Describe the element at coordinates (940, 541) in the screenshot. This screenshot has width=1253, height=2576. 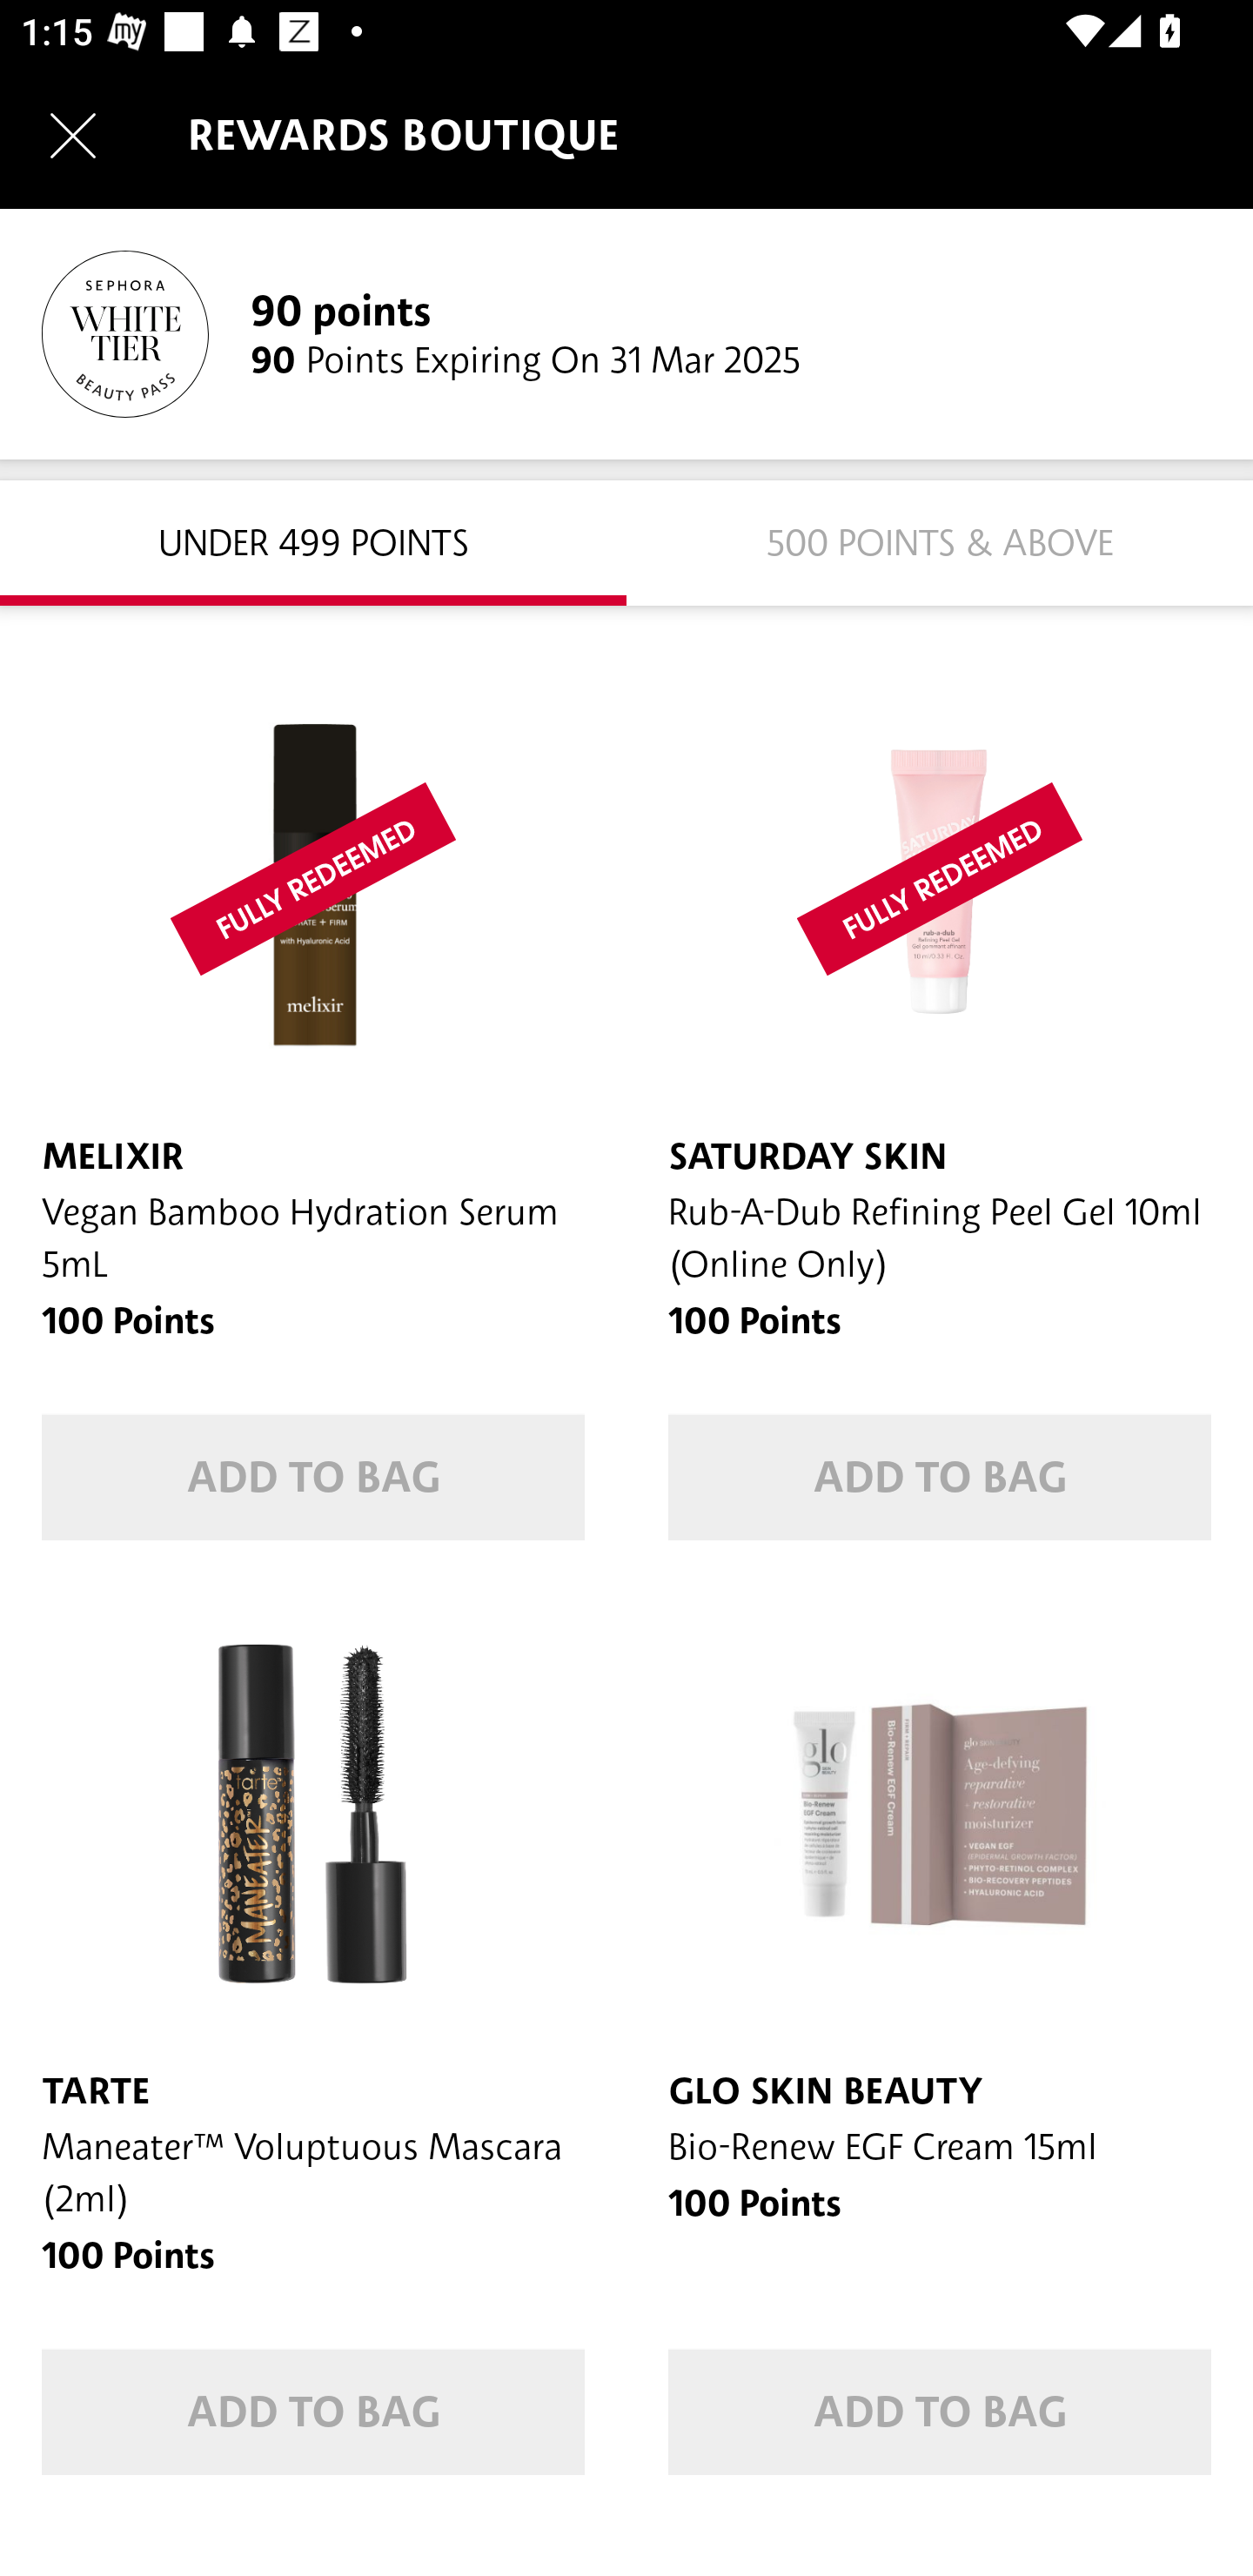
I see `500 Points & Above 500 POINTS & ABOVE` at that location.